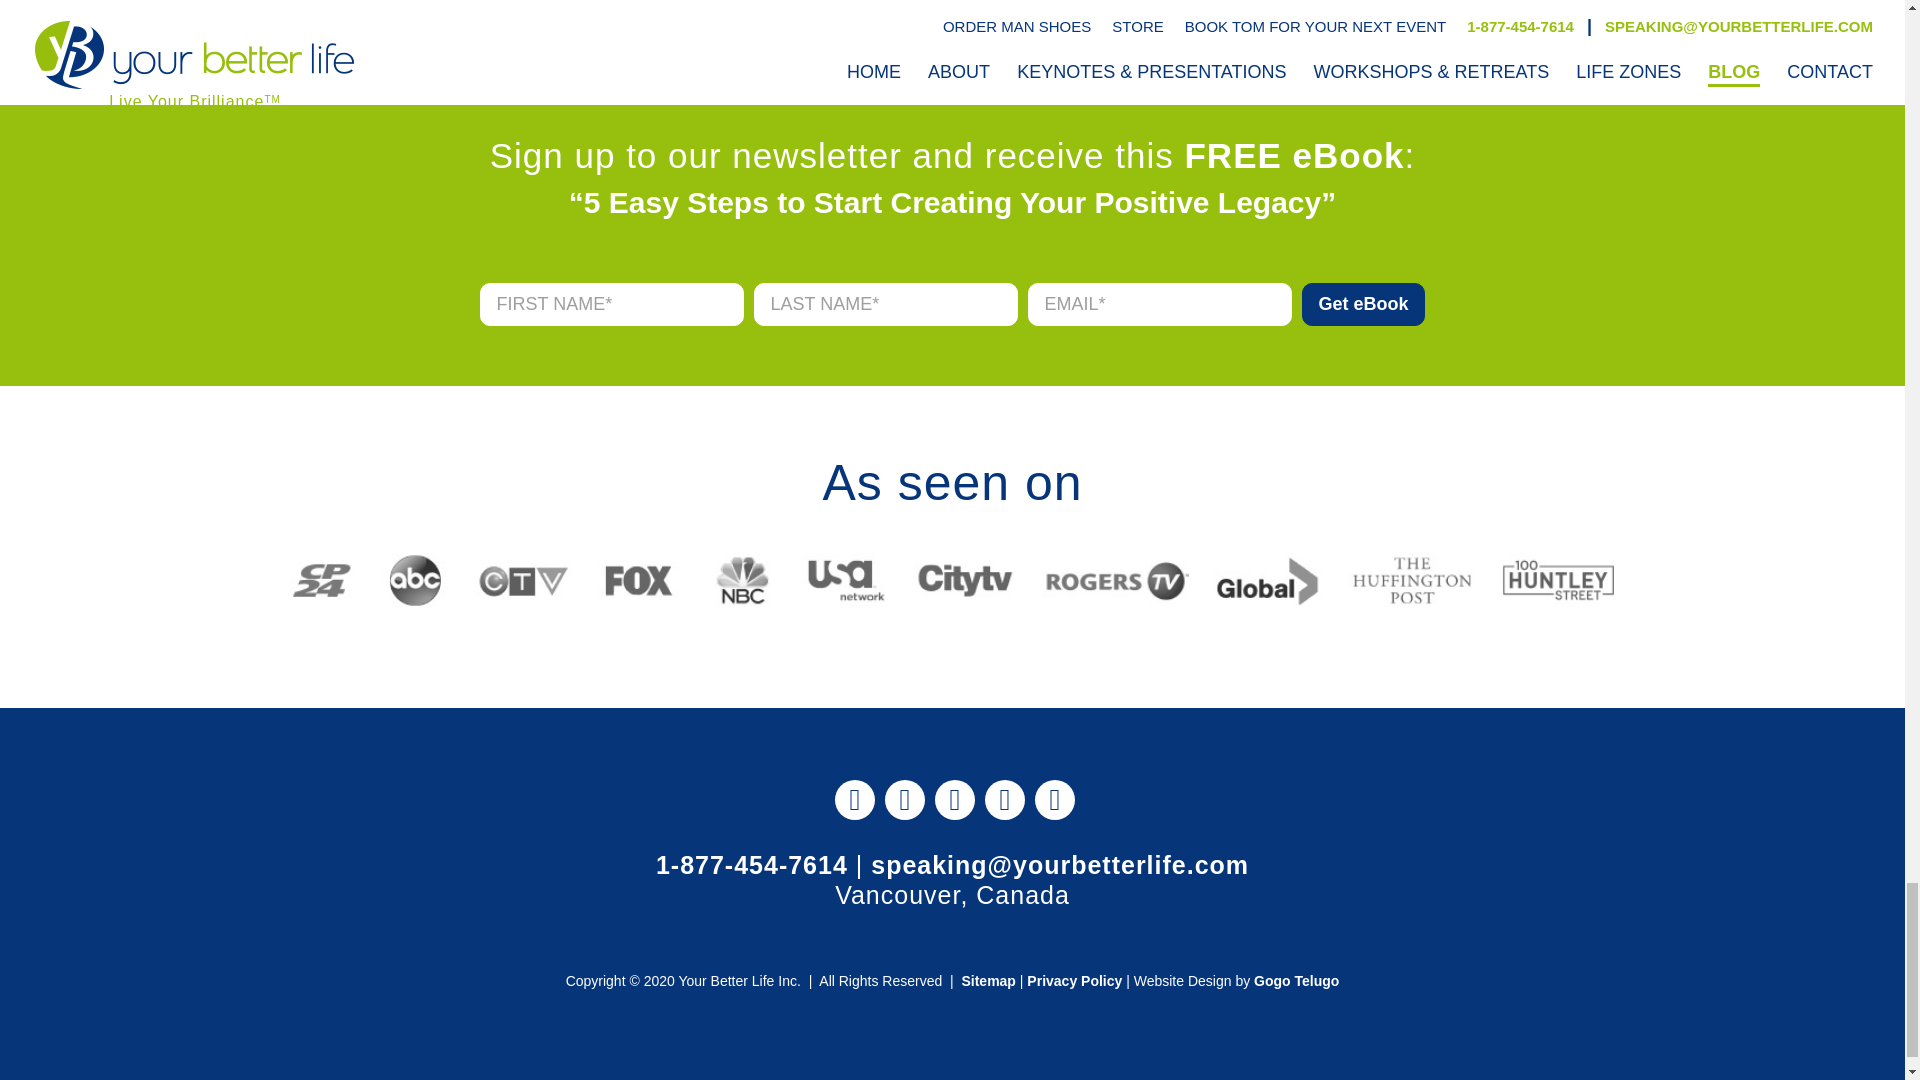 This screenshot has height=1080, width=1920. I want to click on Get eBook, so click(1362, 304).